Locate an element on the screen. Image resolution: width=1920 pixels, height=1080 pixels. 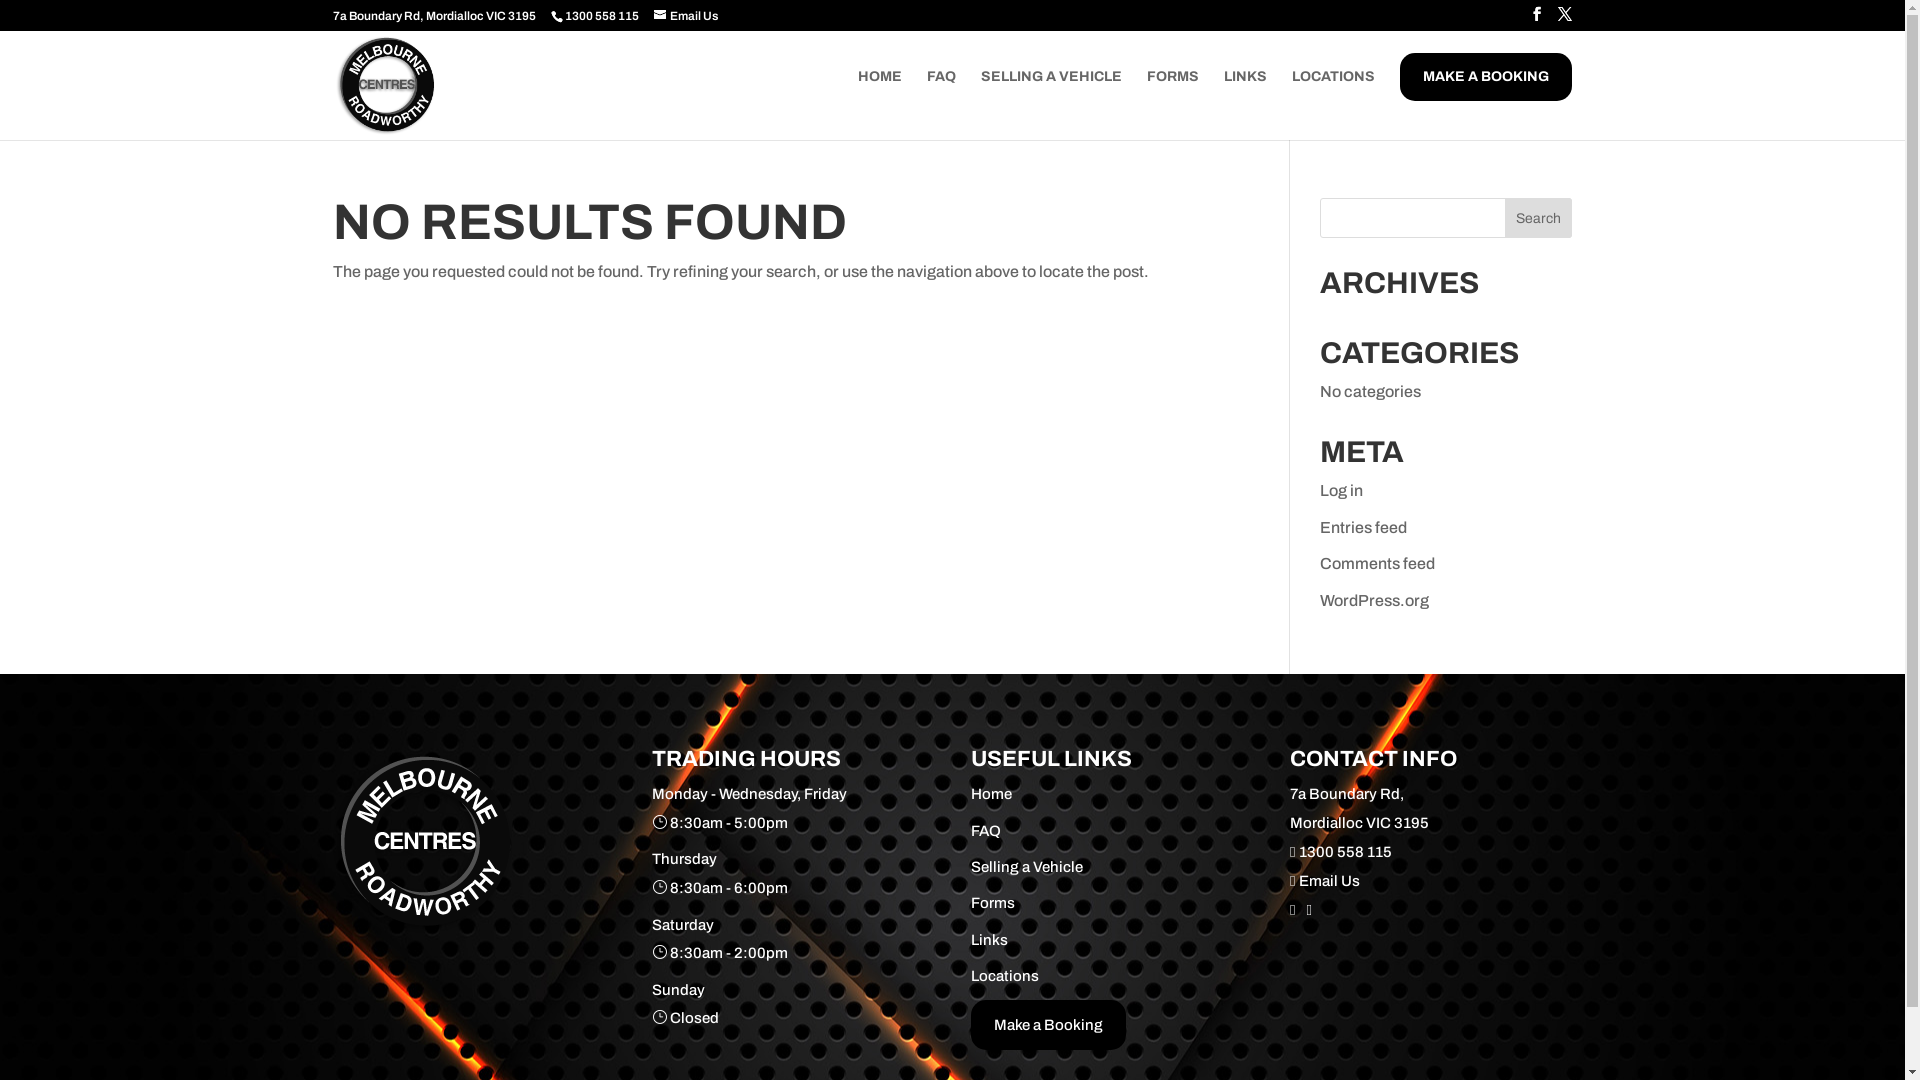
1300 558 115 is located at coordinates (595, 16).